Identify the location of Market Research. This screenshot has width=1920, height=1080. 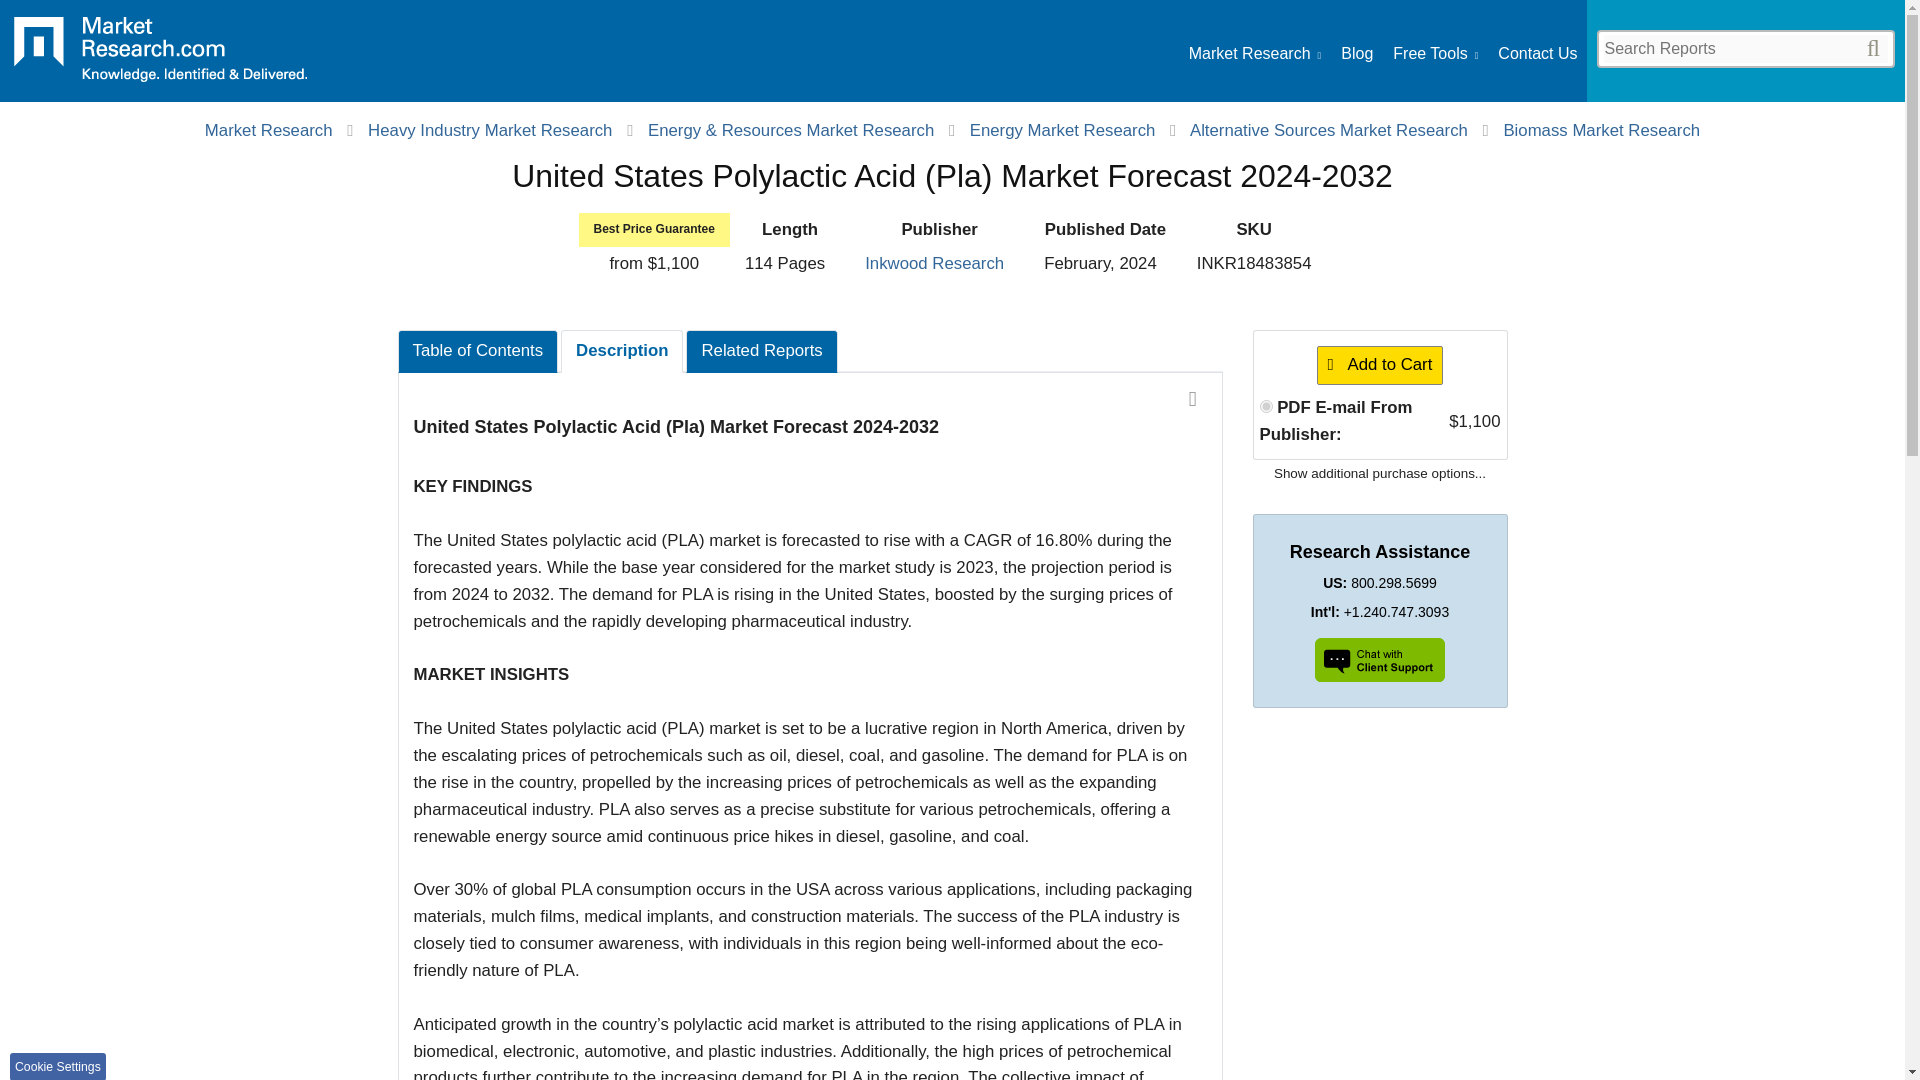
(1254, 54).